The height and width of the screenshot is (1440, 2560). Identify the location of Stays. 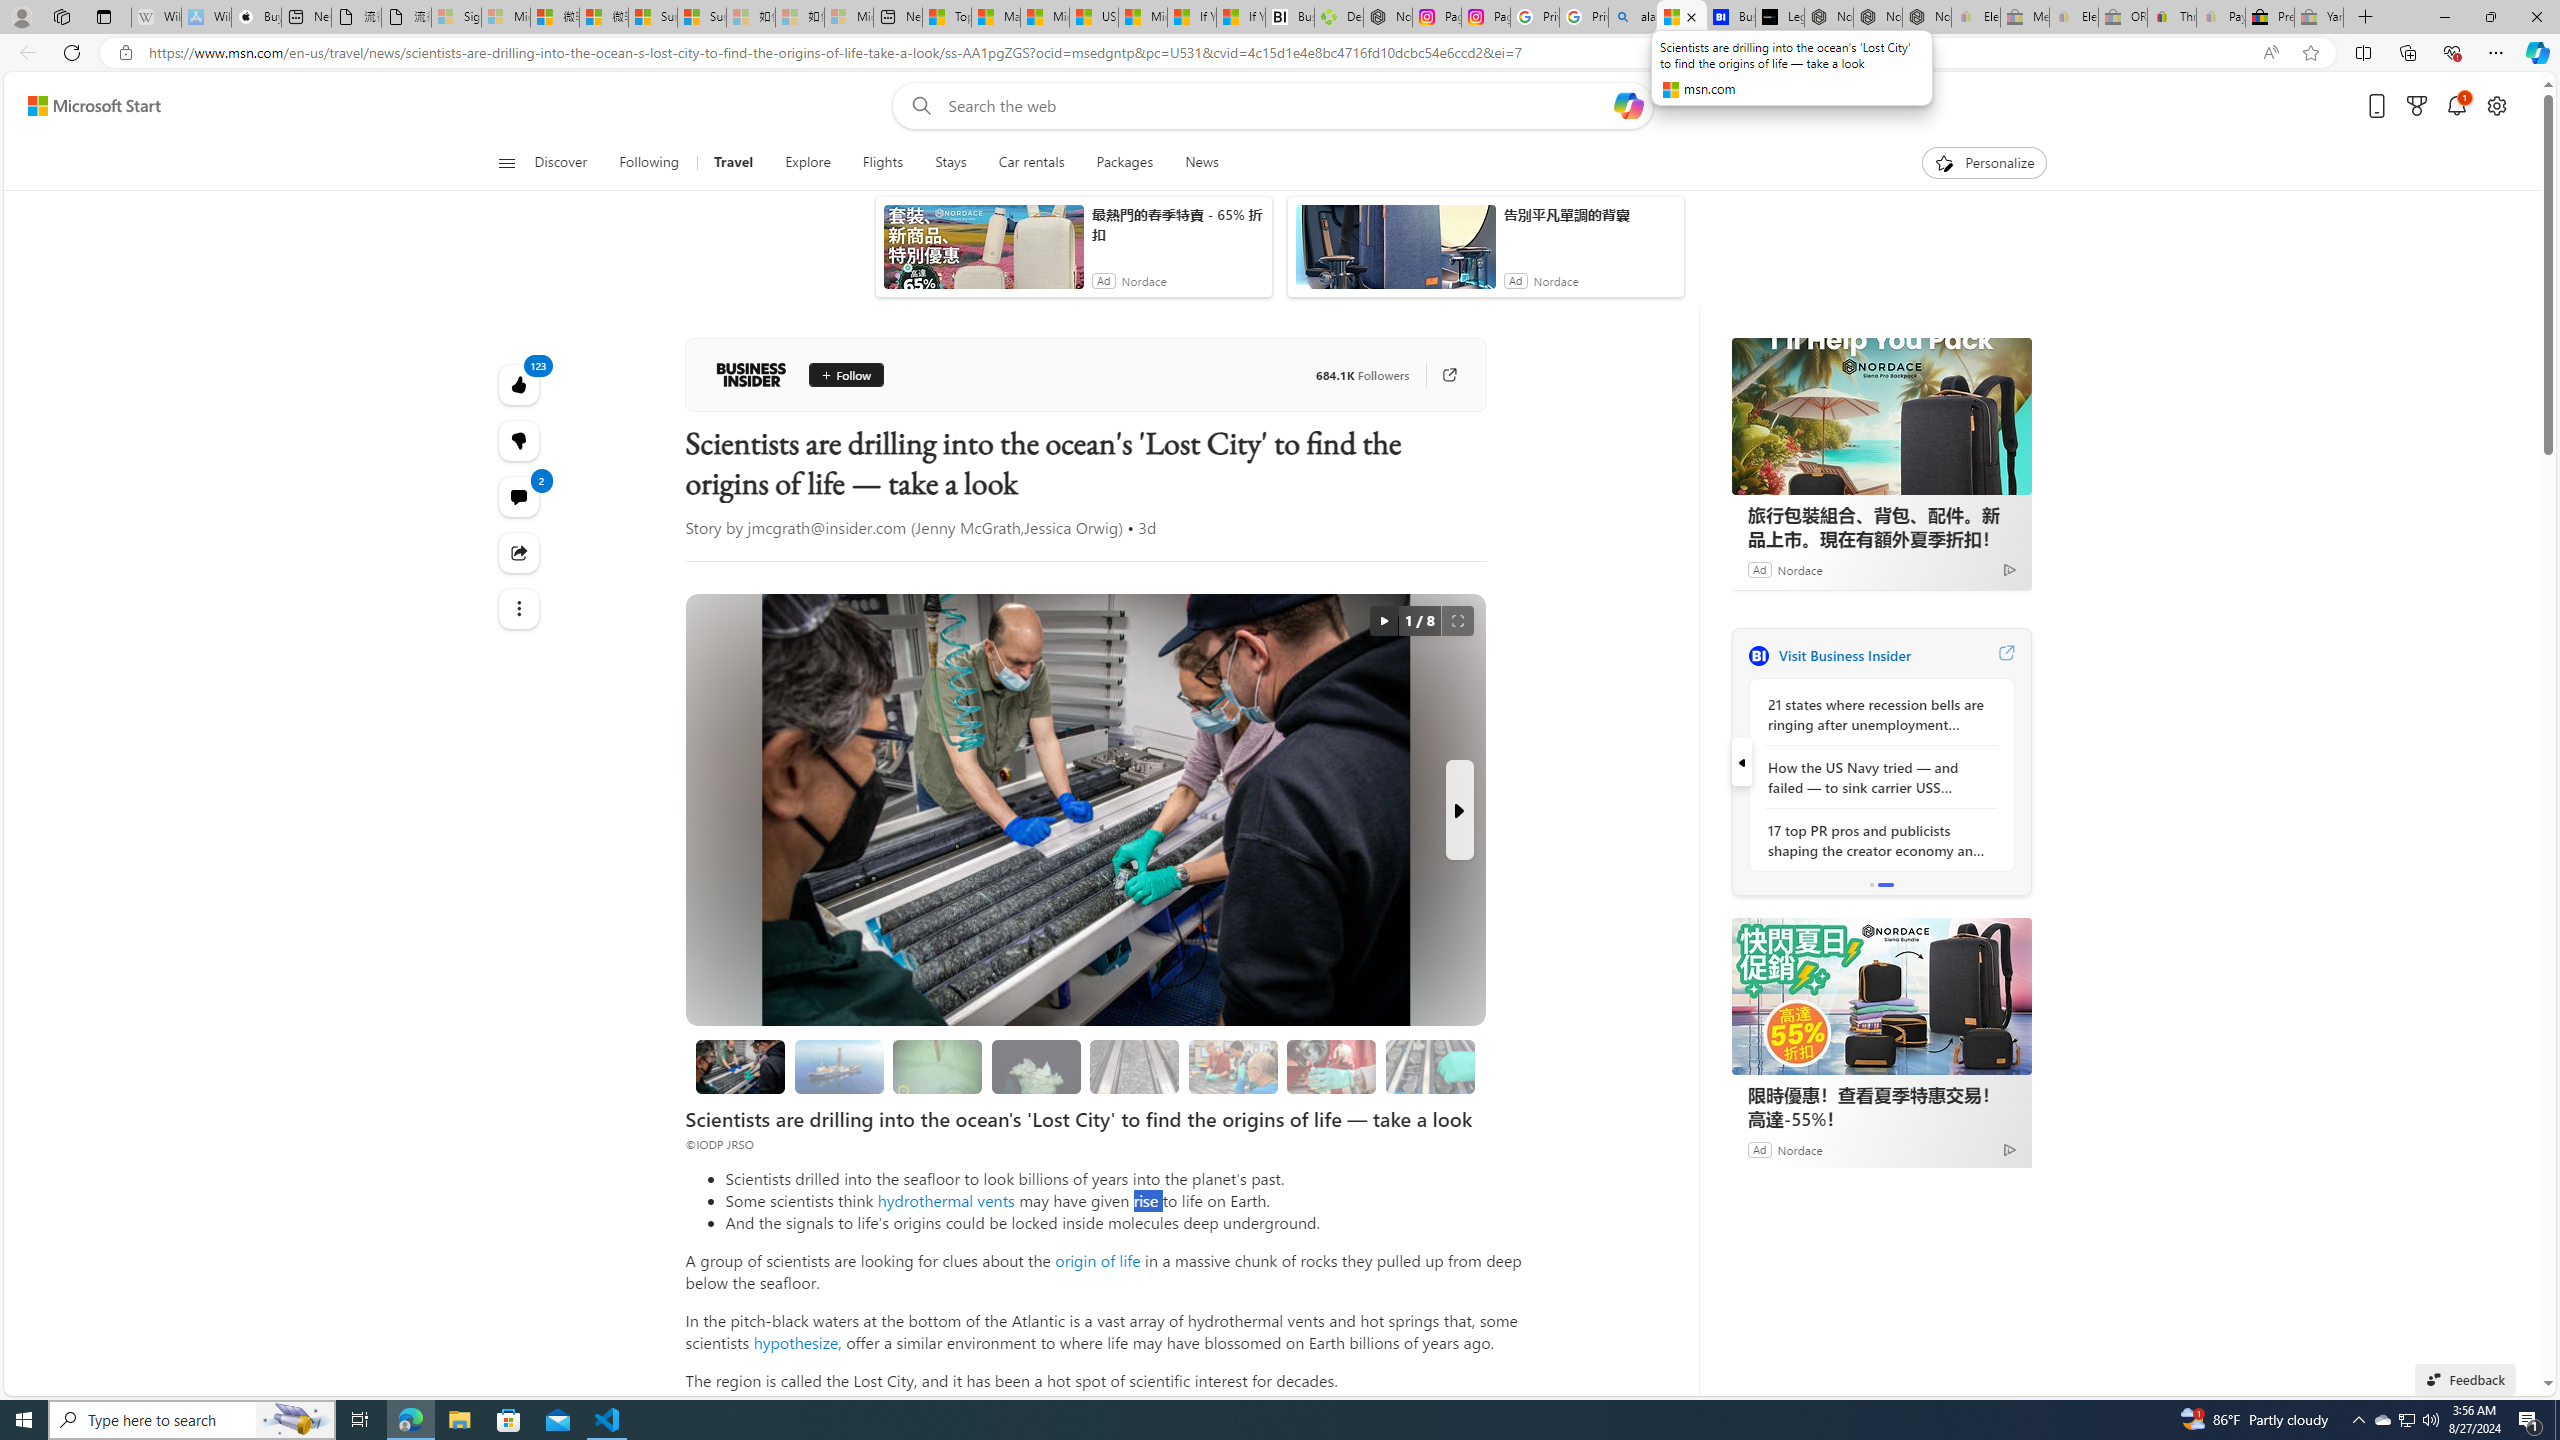
(950, 163).